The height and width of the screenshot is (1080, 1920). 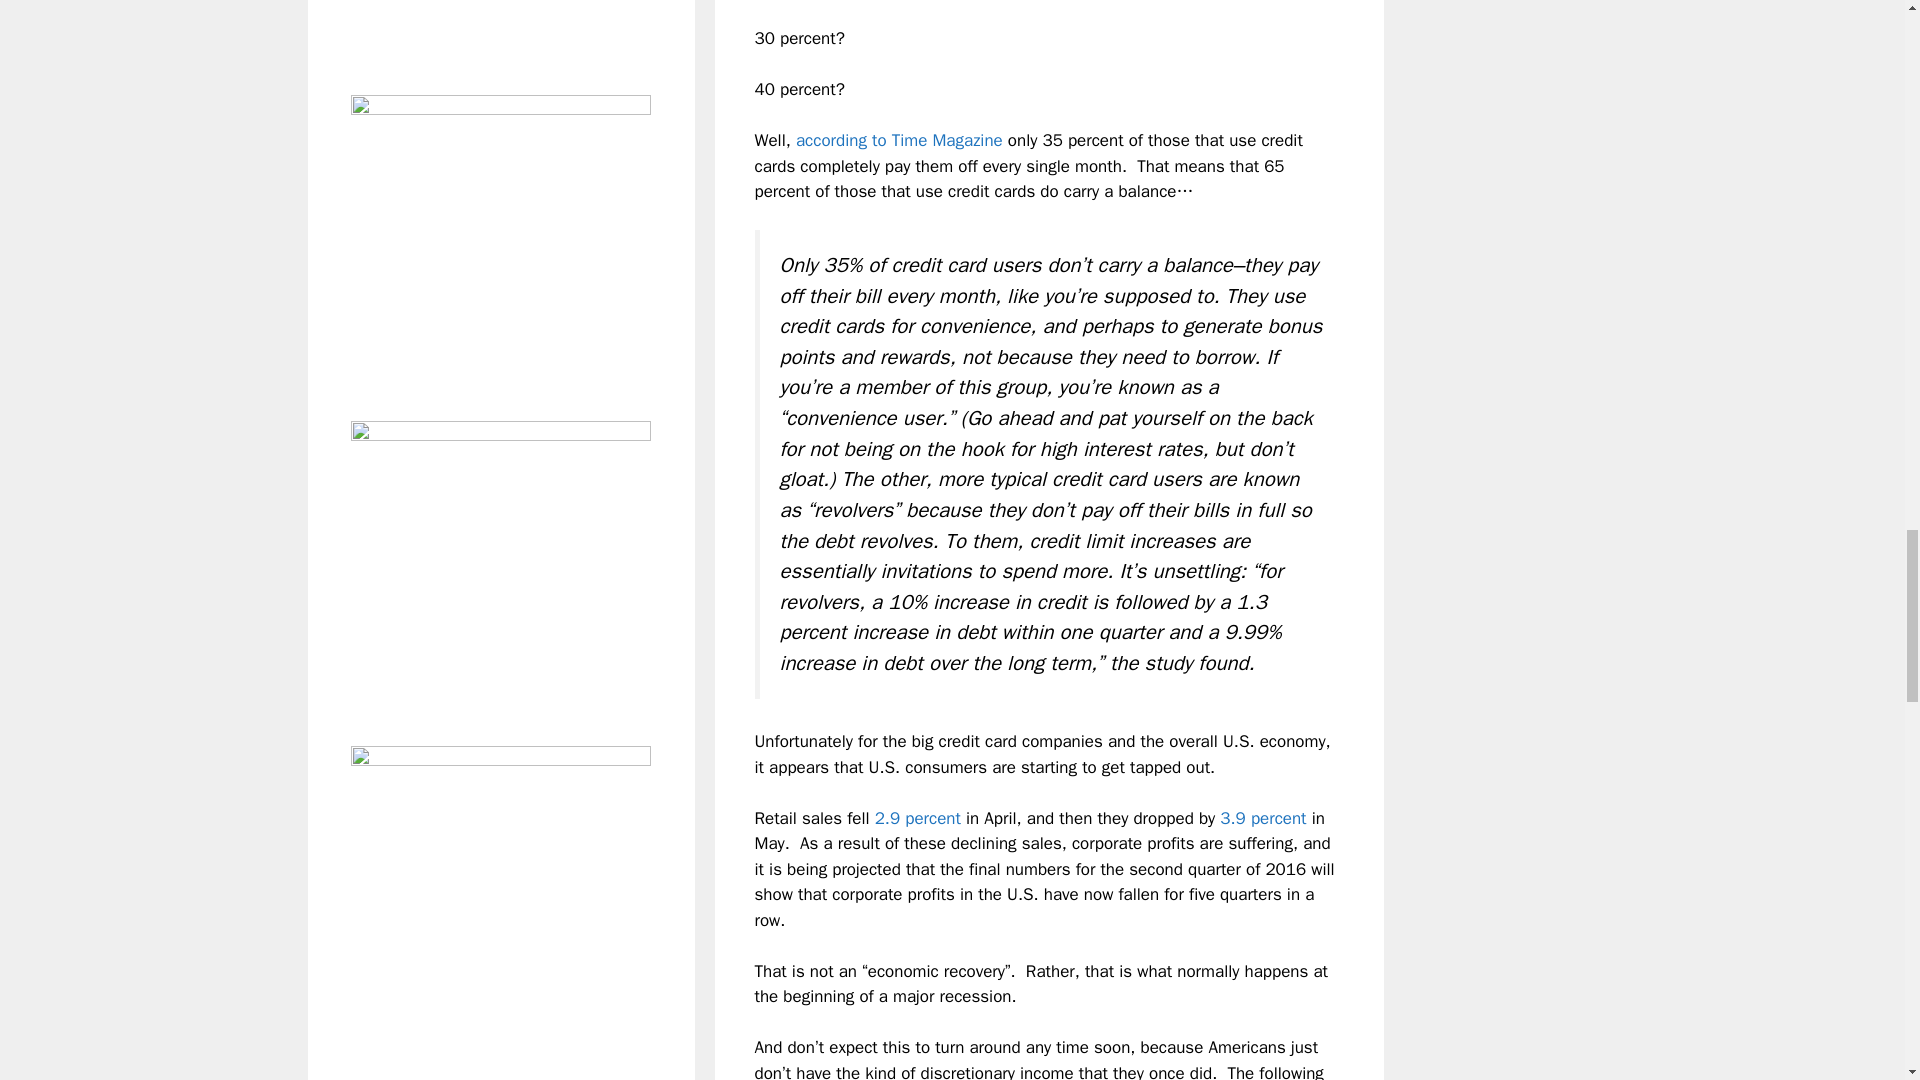 What do you see at coordinates (918, 818) in the screenshot?
I see `2.9 percent` at bounding box center [918, 818].